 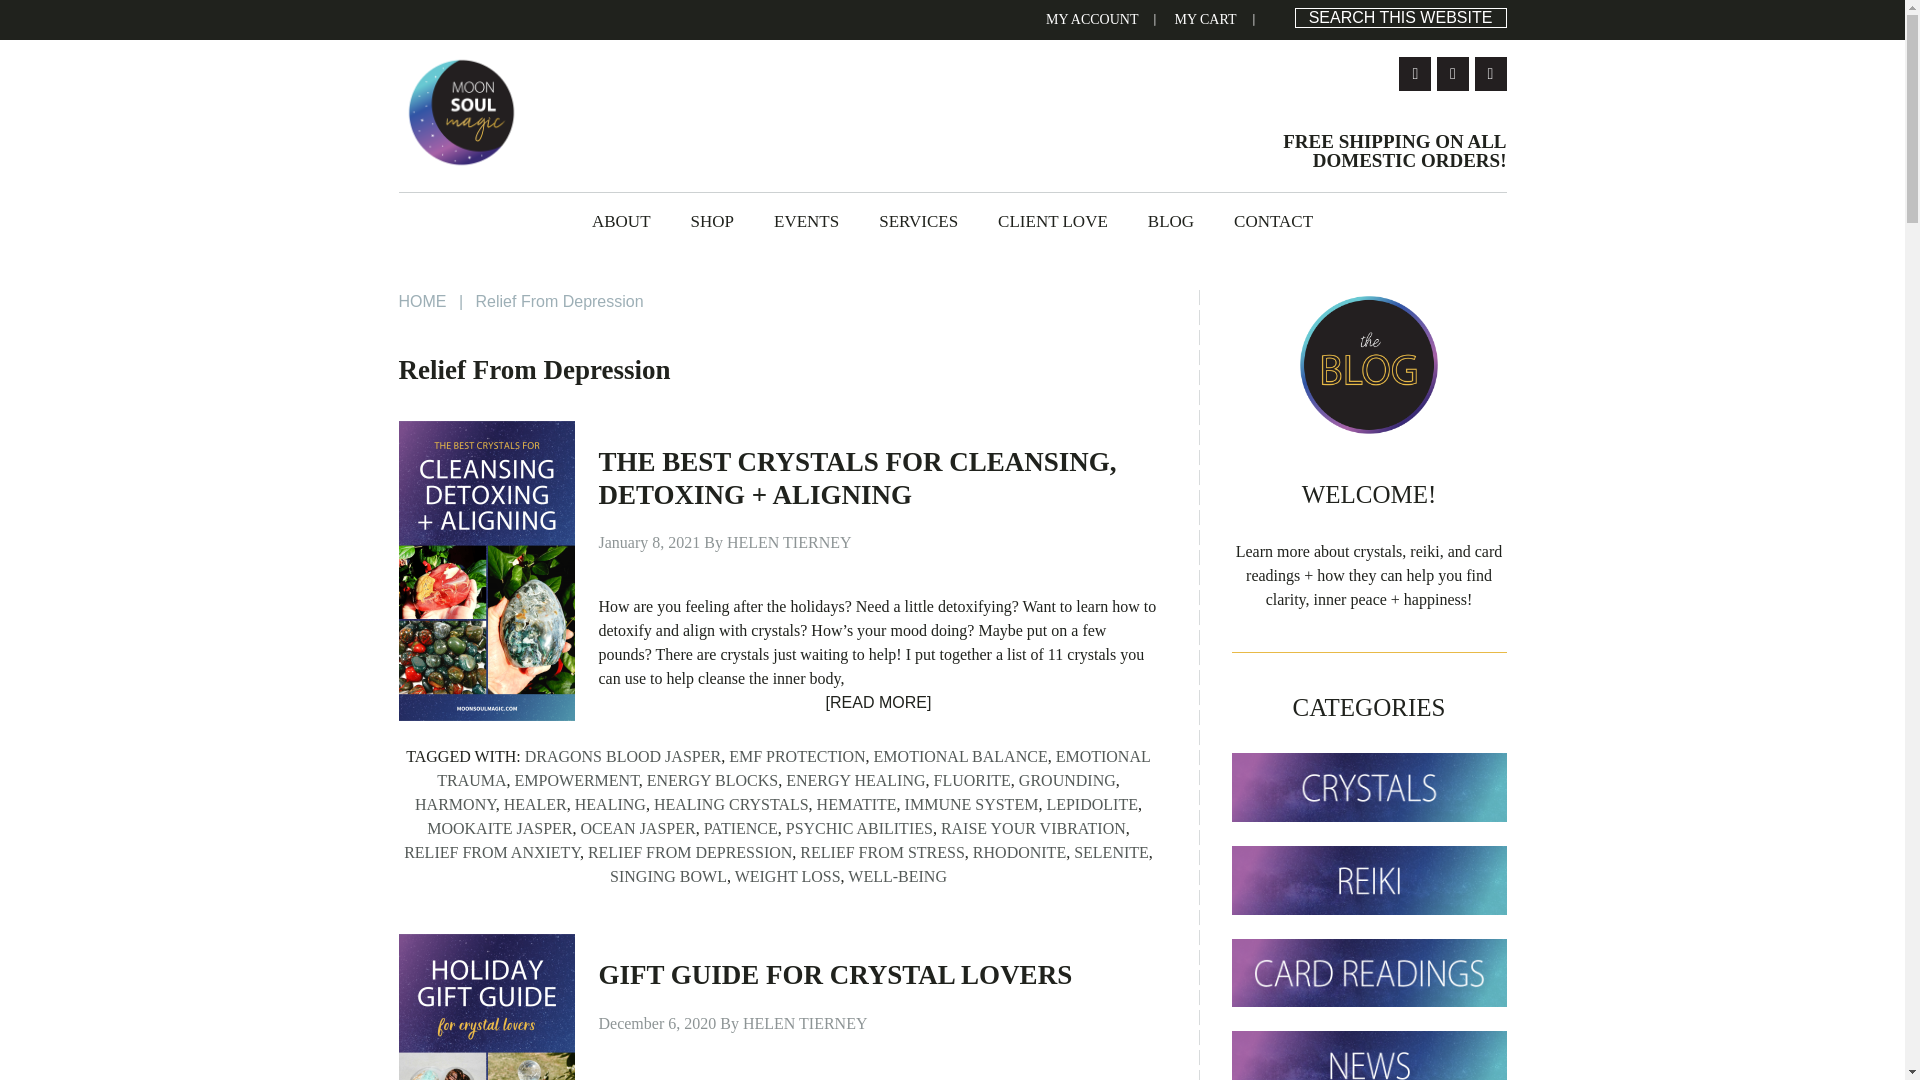 What do you see at coordinates (790, 542) in the screenshot?
I see `HELEN TIERNEY` at bounding box center [790, 542].